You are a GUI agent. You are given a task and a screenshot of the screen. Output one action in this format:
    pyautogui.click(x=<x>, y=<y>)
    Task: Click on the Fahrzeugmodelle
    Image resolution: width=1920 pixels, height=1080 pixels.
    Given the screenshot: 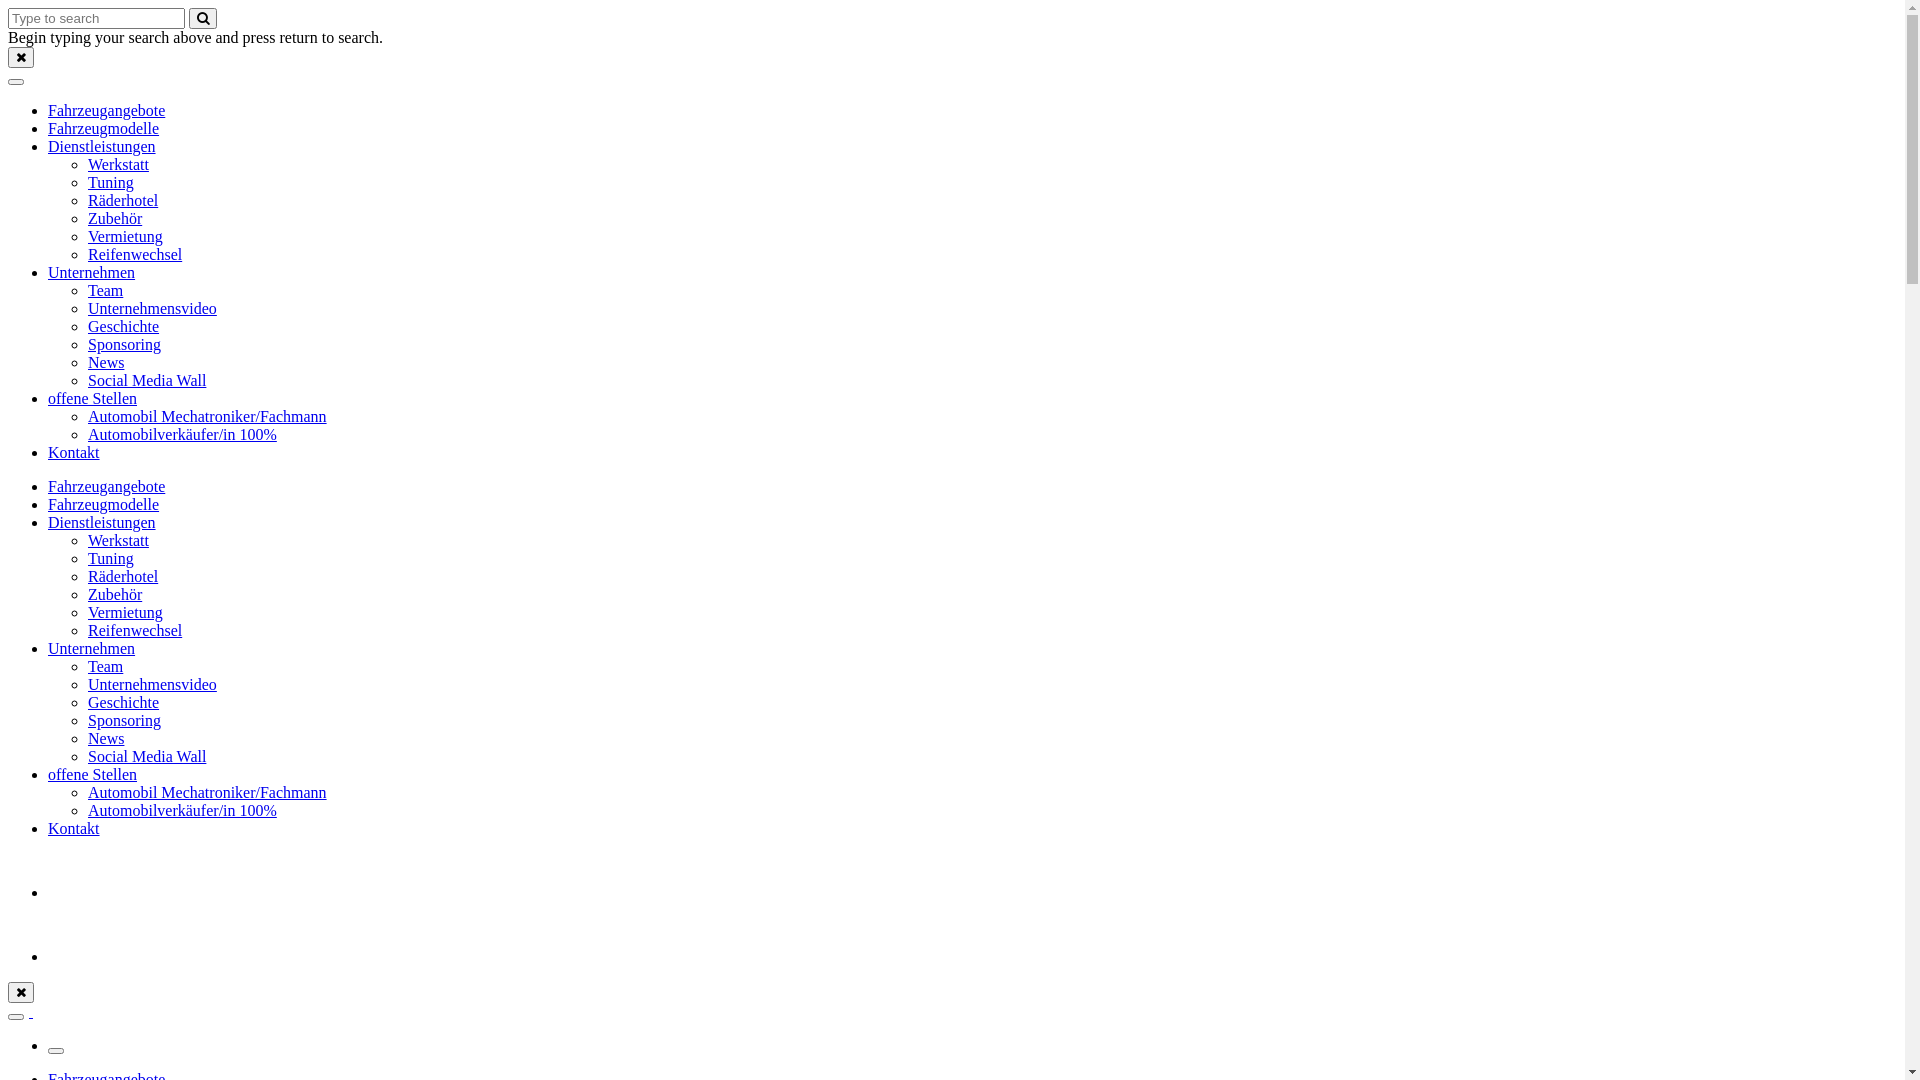 What is the action you would take?
    pyautogui.click(x=104, y=504)
    